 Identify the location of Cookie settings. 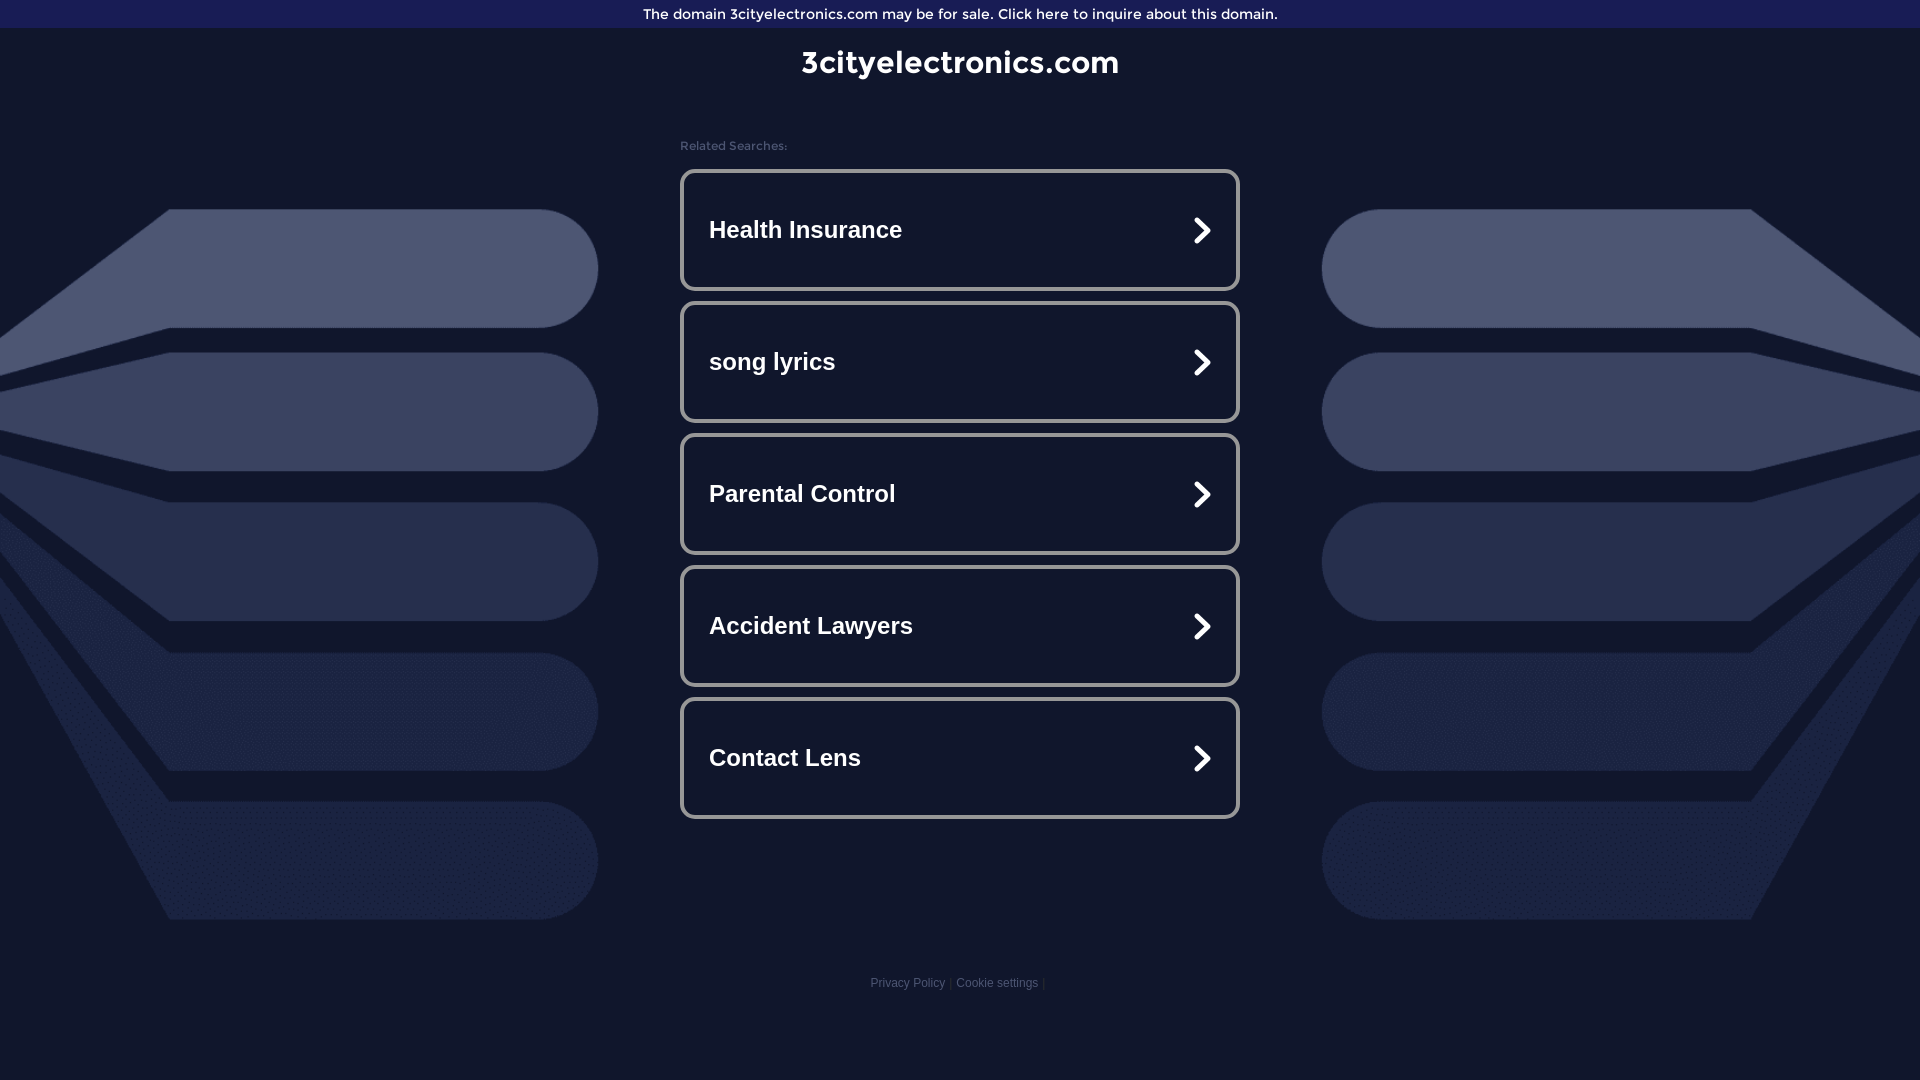
(997, 983).